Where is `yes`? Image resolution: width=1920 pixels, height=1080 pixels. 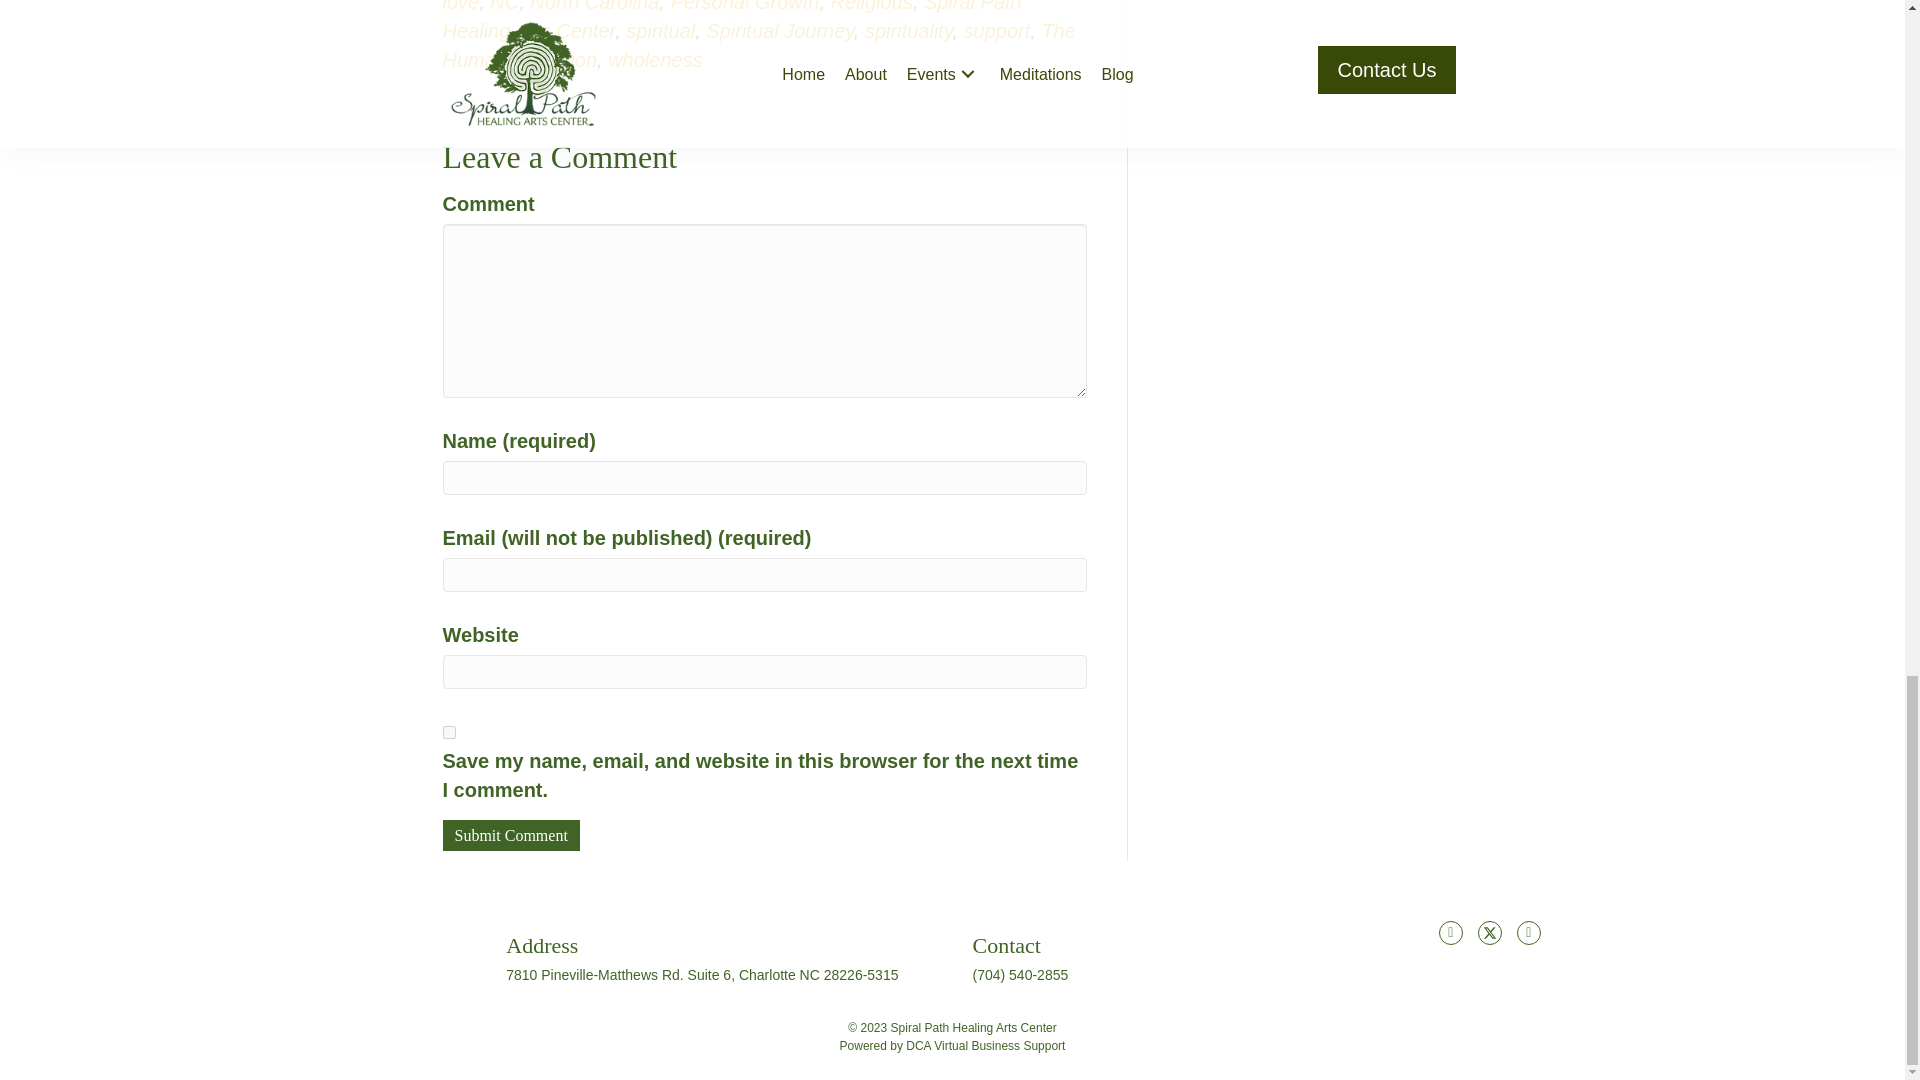
yes is located at coordinates (448, 732).